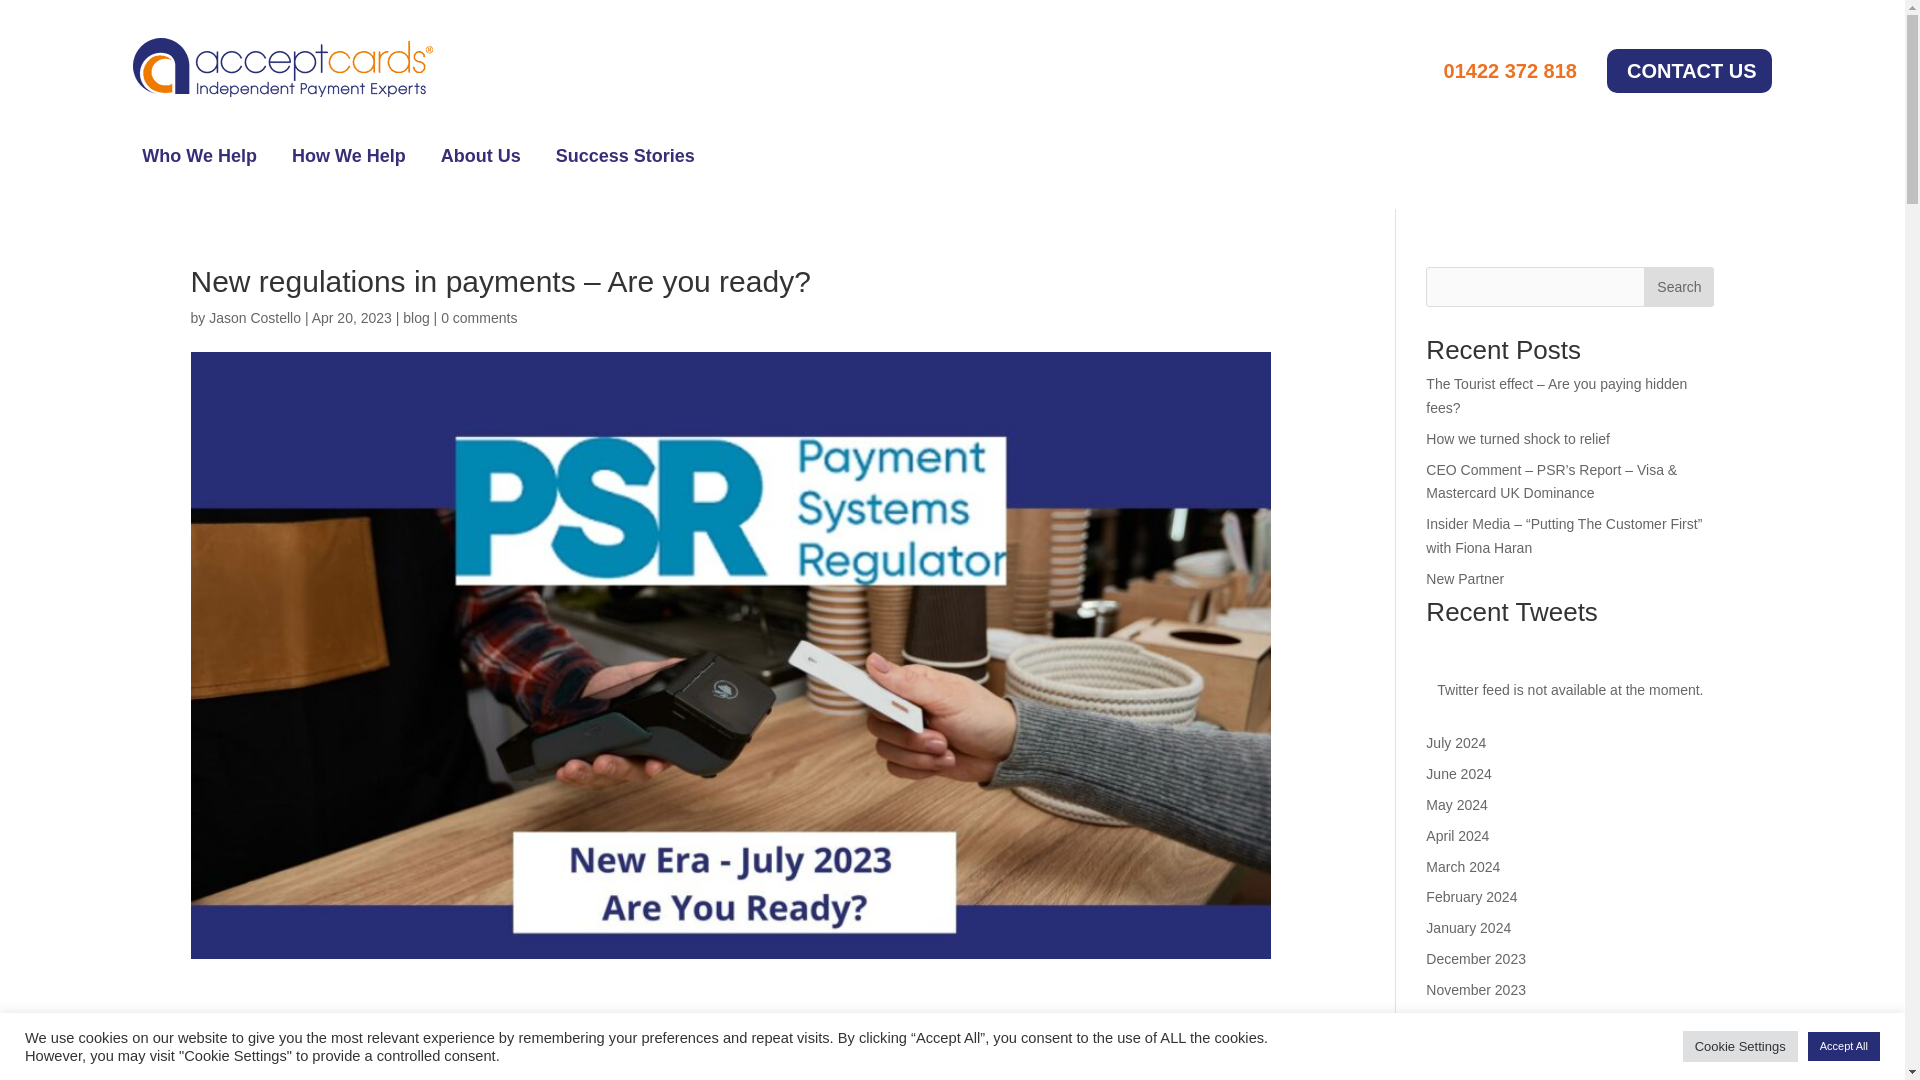 The height and width of the screenshot is (1080, 1920). What do you see at coordinates (1678, 286) in the screenshot?
I see `Search` at bounding box center [1678, 286].